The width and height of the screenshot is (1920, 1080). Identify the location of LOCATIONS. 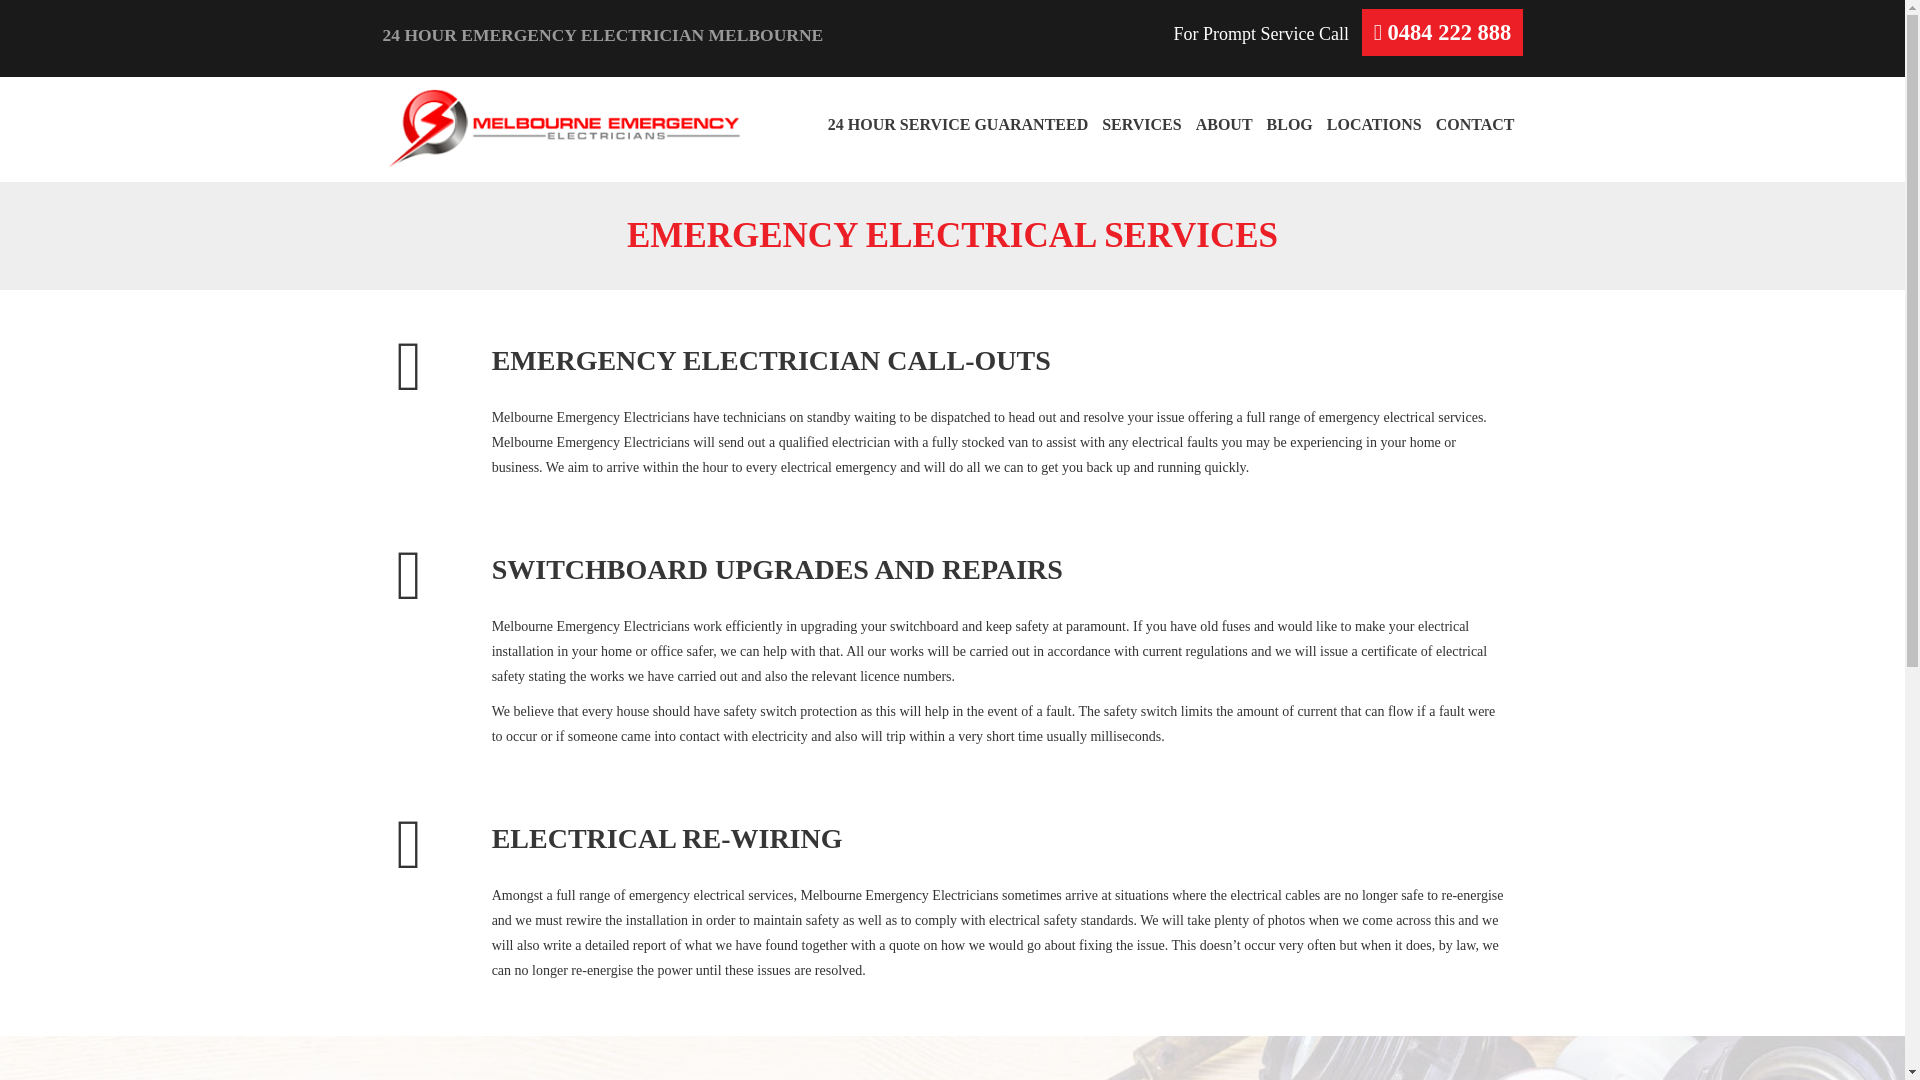
(1374, 124).